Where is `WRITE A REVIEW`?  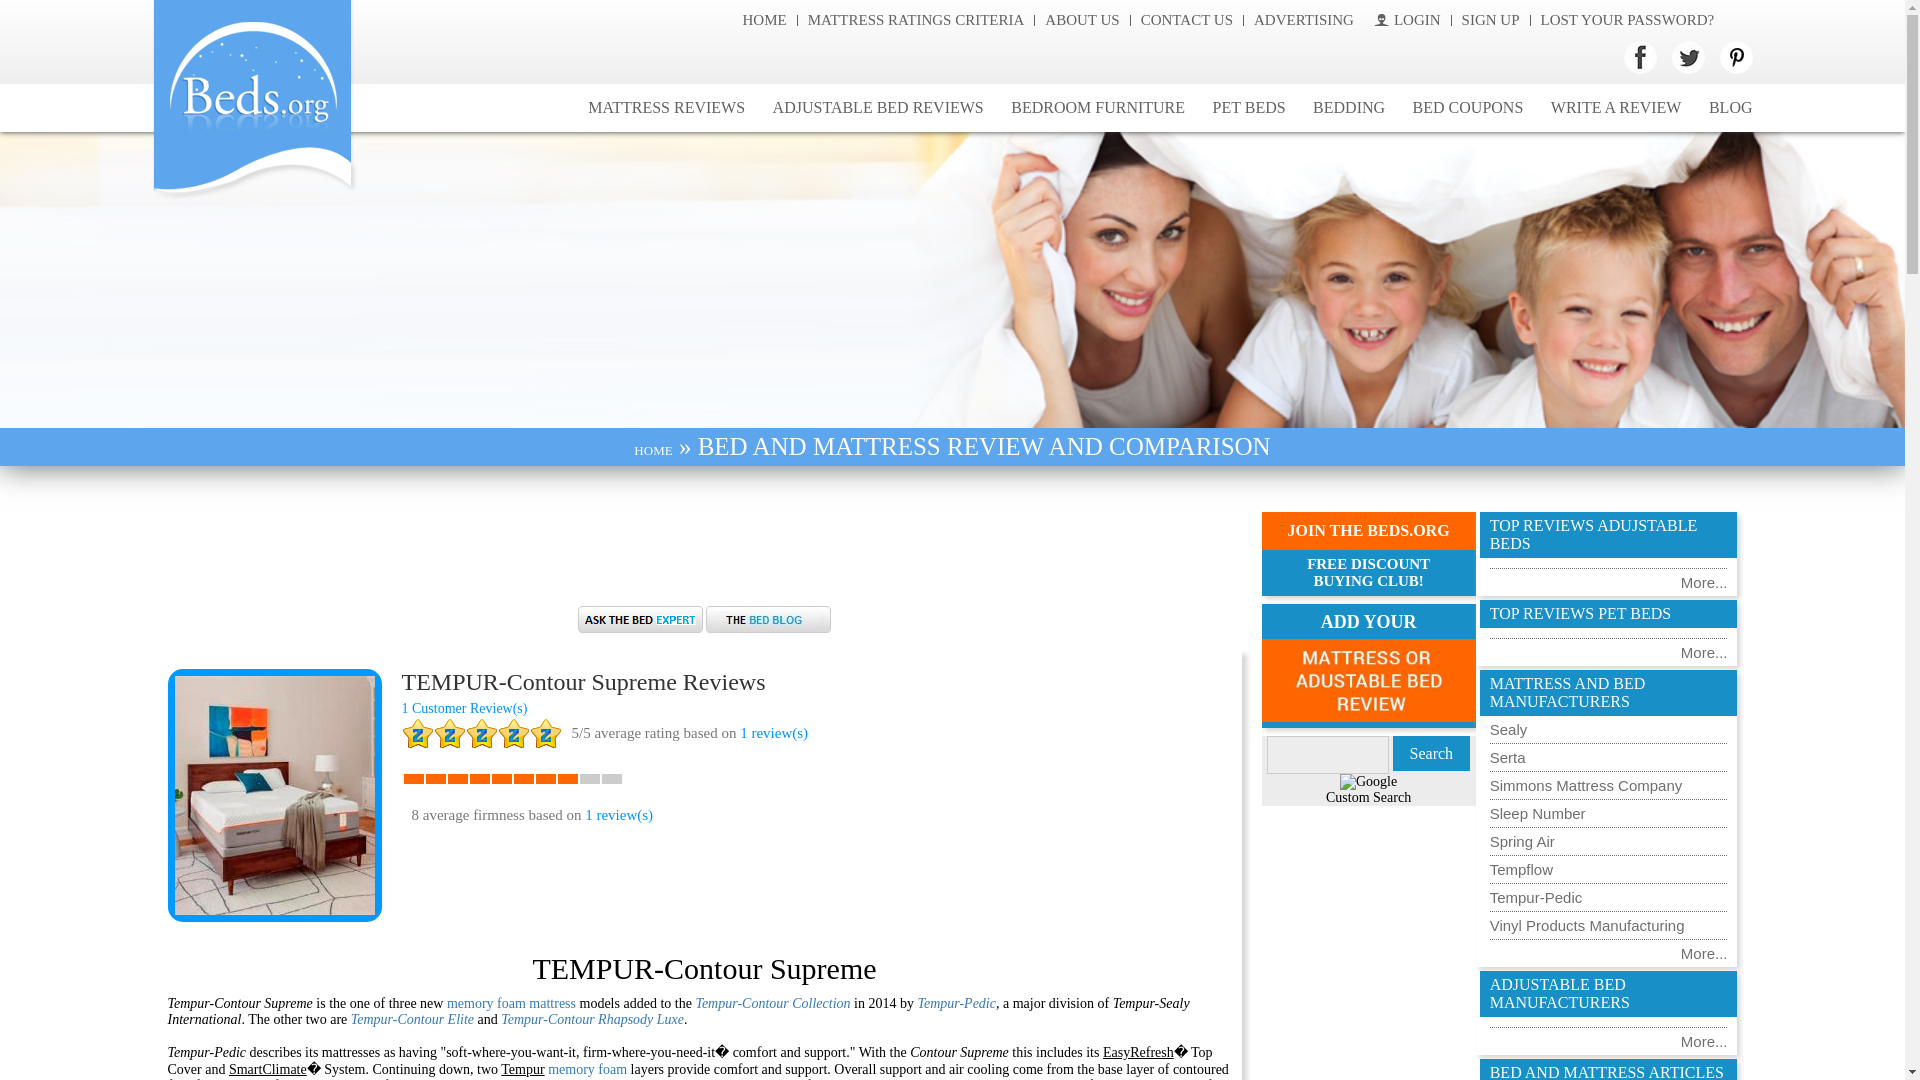 WRITE A REVIEW is located at coordinates (1616, 108).